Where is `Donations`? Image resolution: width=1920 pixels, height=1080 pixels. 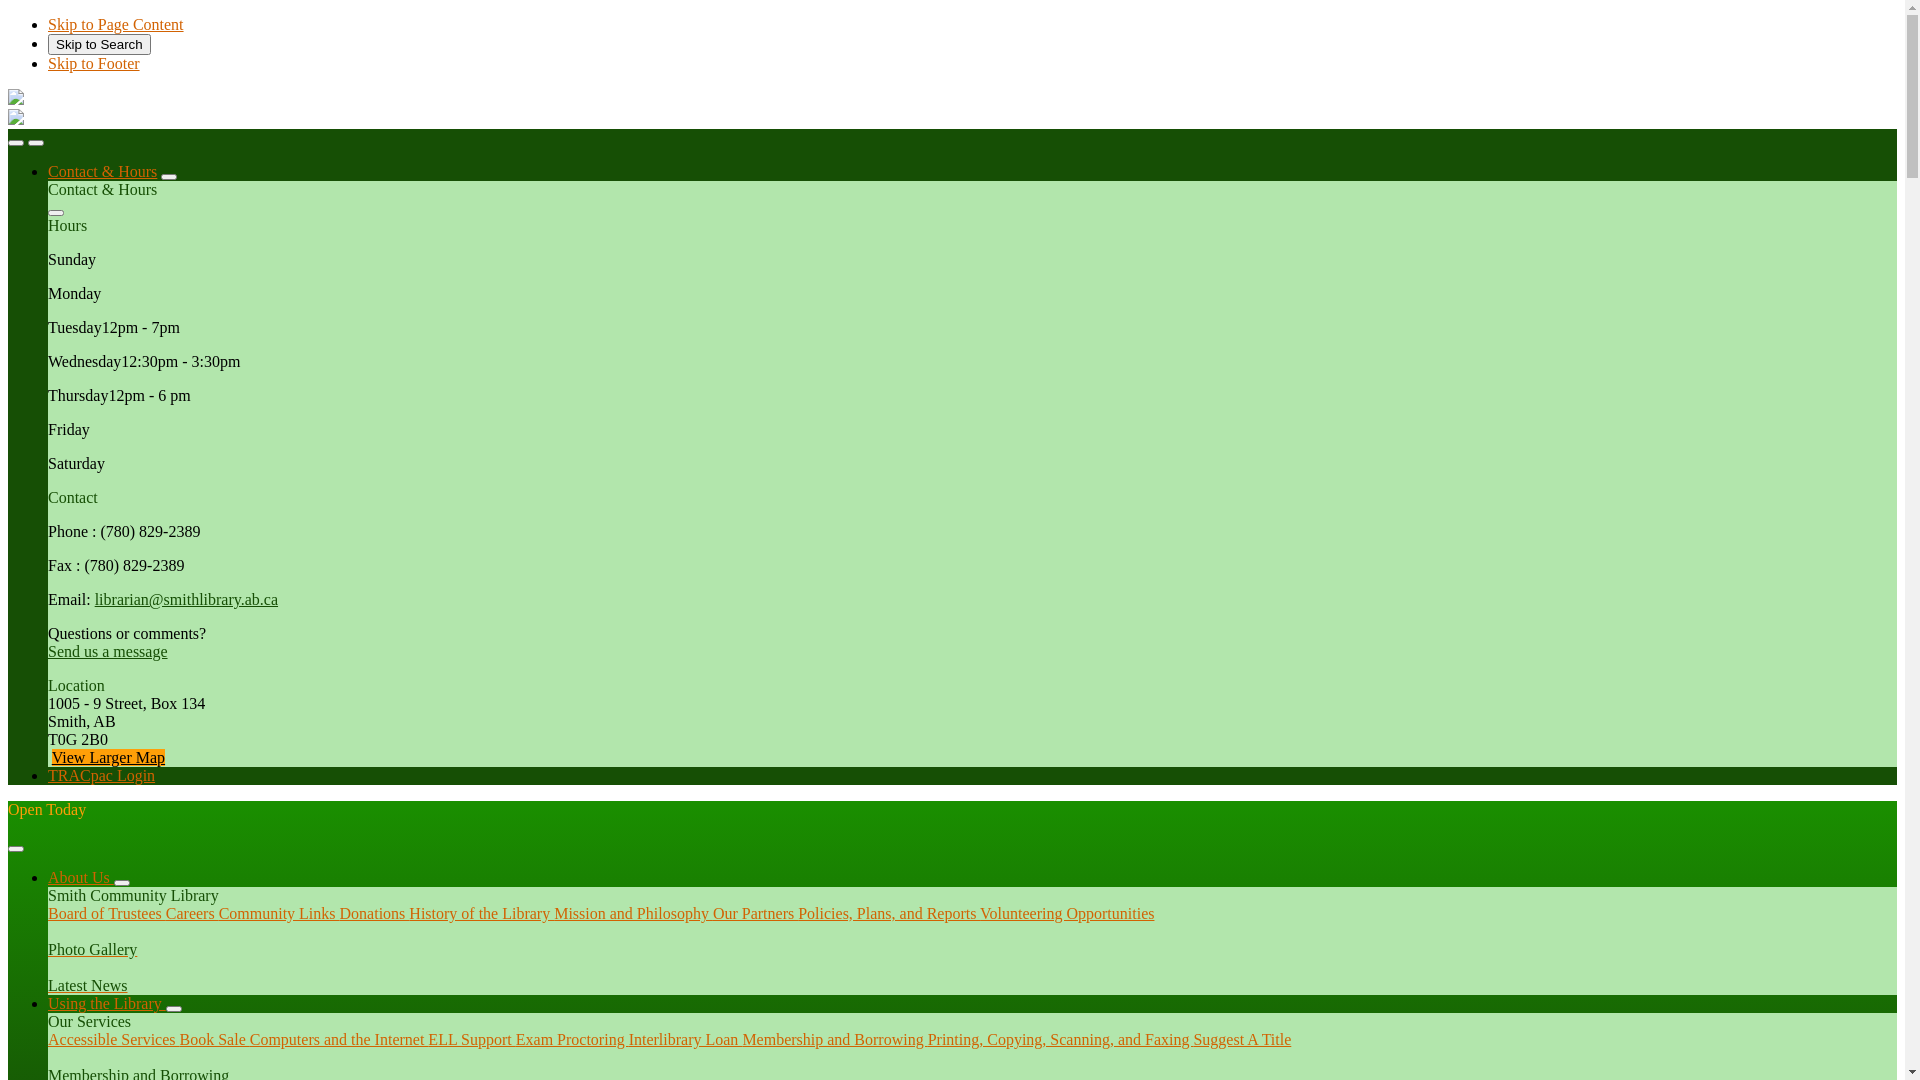 Donations is located at coordinates (375, 913).